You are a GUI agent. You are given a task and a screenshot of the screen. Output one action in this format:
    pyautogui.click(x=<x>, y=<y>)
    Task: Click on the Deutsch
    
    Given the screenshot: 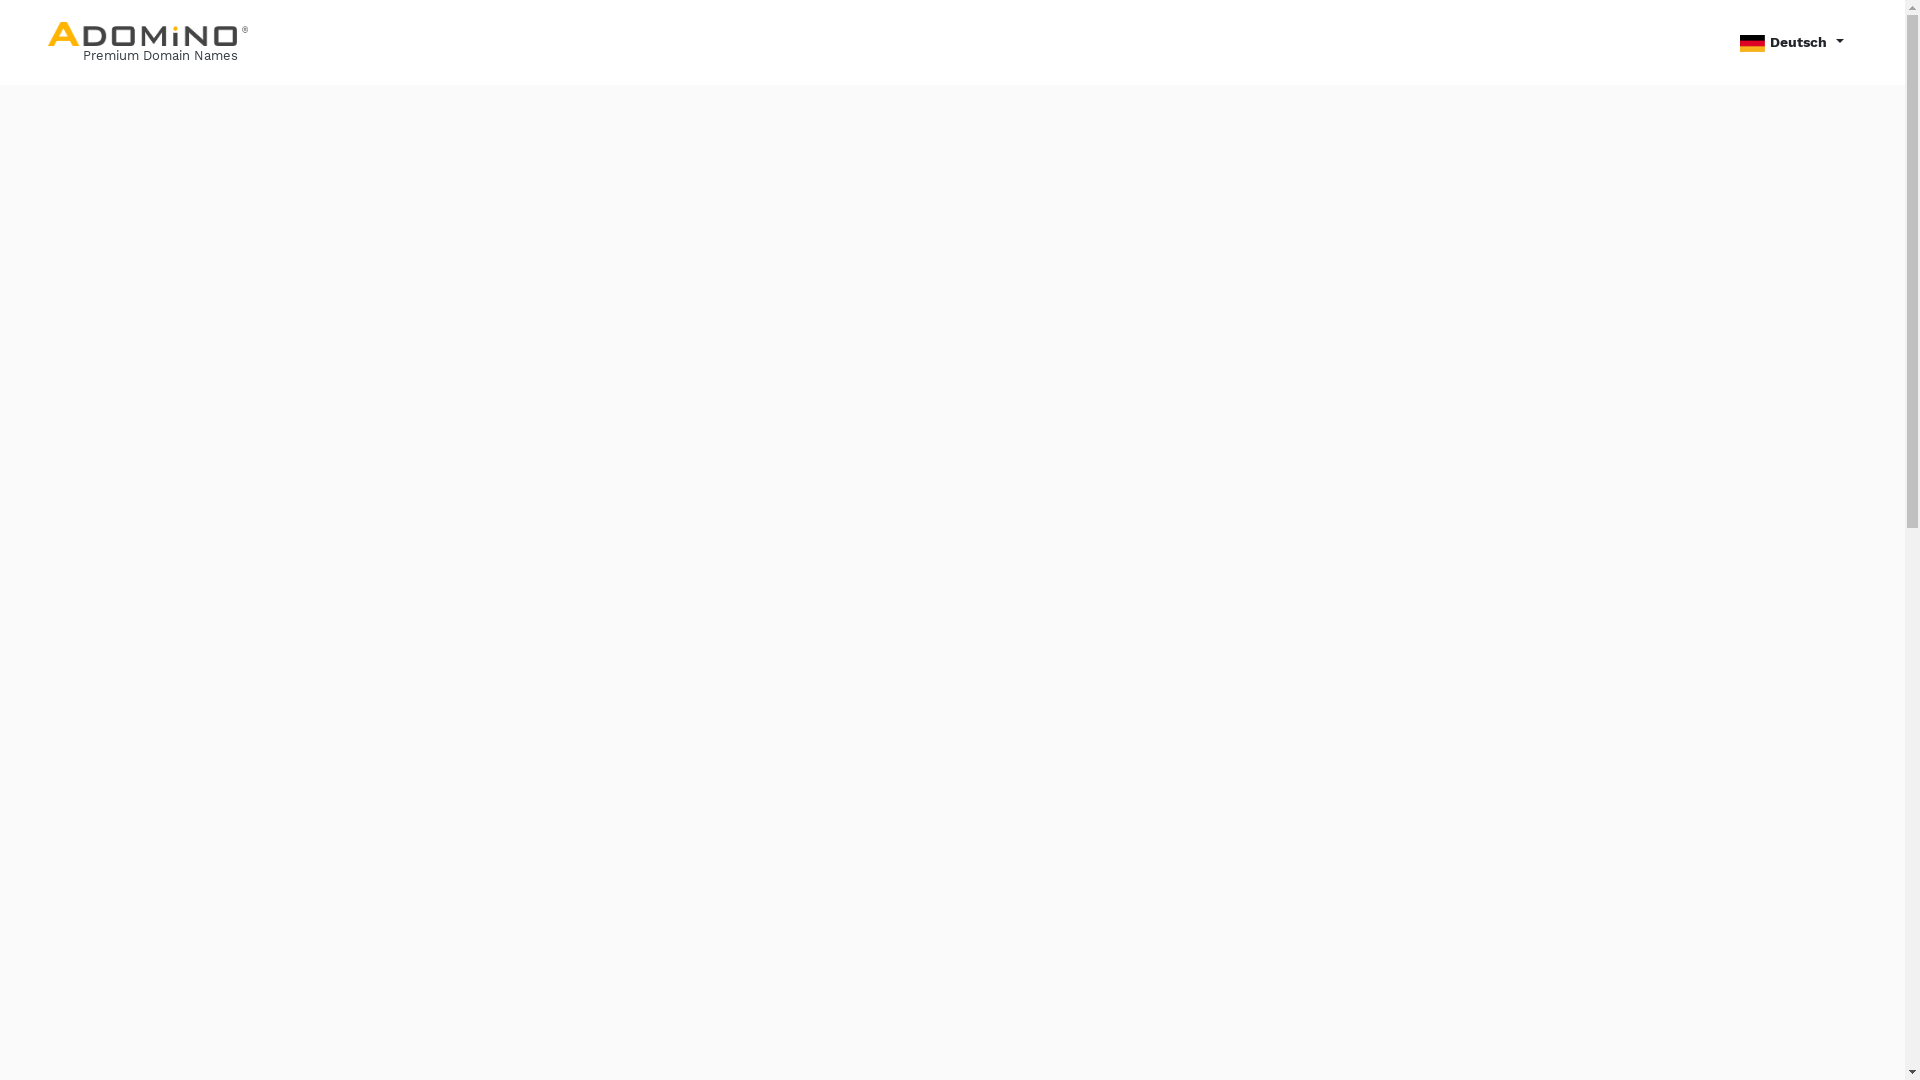 What is the action you would take?
    pyautogui.click(x=1792, y=42)
    